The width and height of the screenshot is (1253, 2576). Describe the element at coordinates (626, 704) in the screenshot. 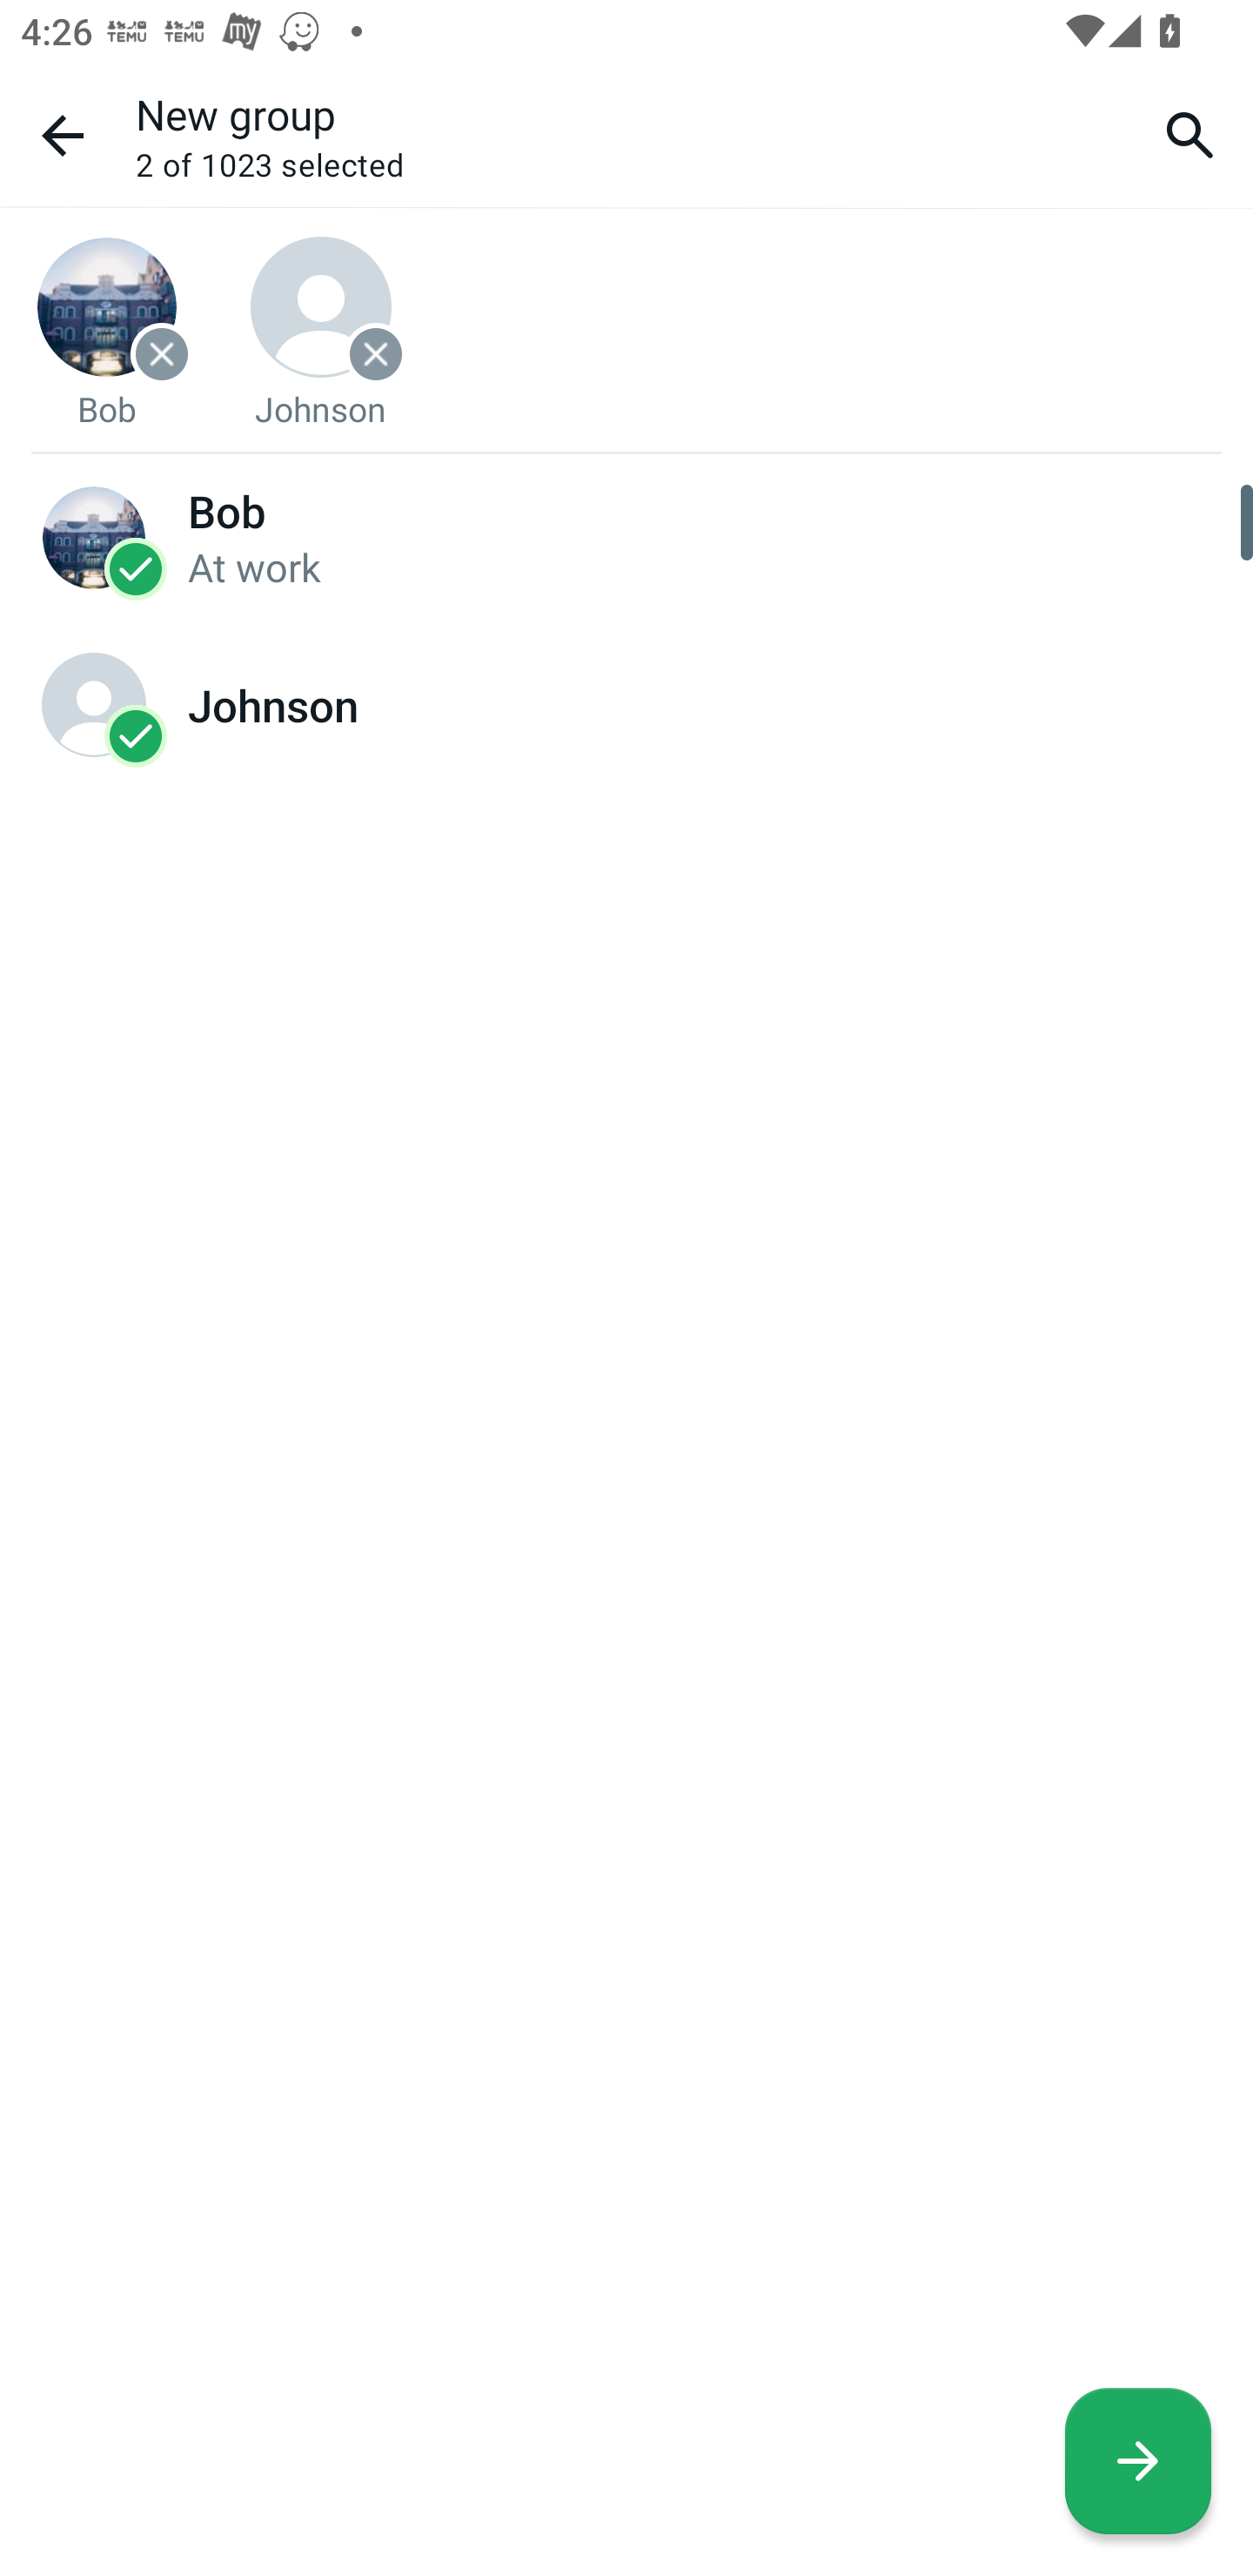

I see `Johnson Selected Johnson` at that location.